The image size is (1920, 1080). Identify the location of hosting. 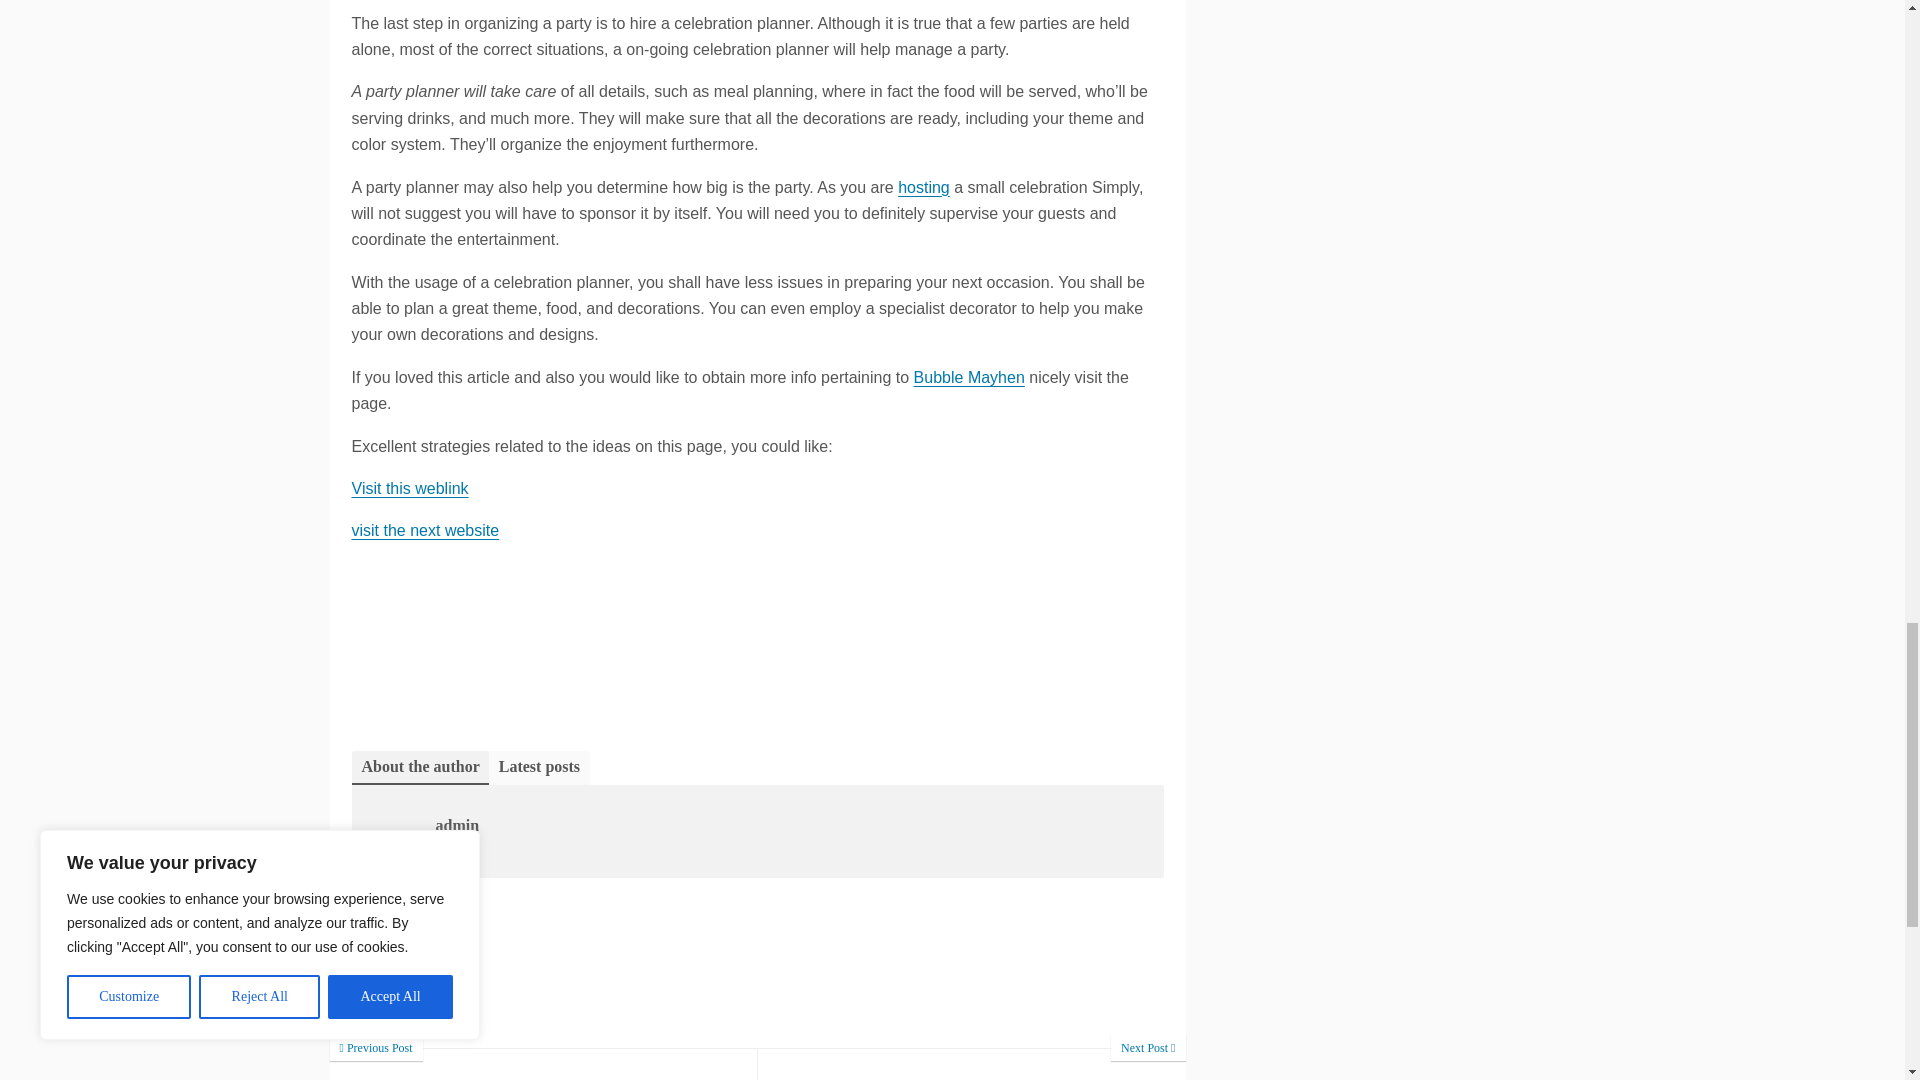
(924, 187).